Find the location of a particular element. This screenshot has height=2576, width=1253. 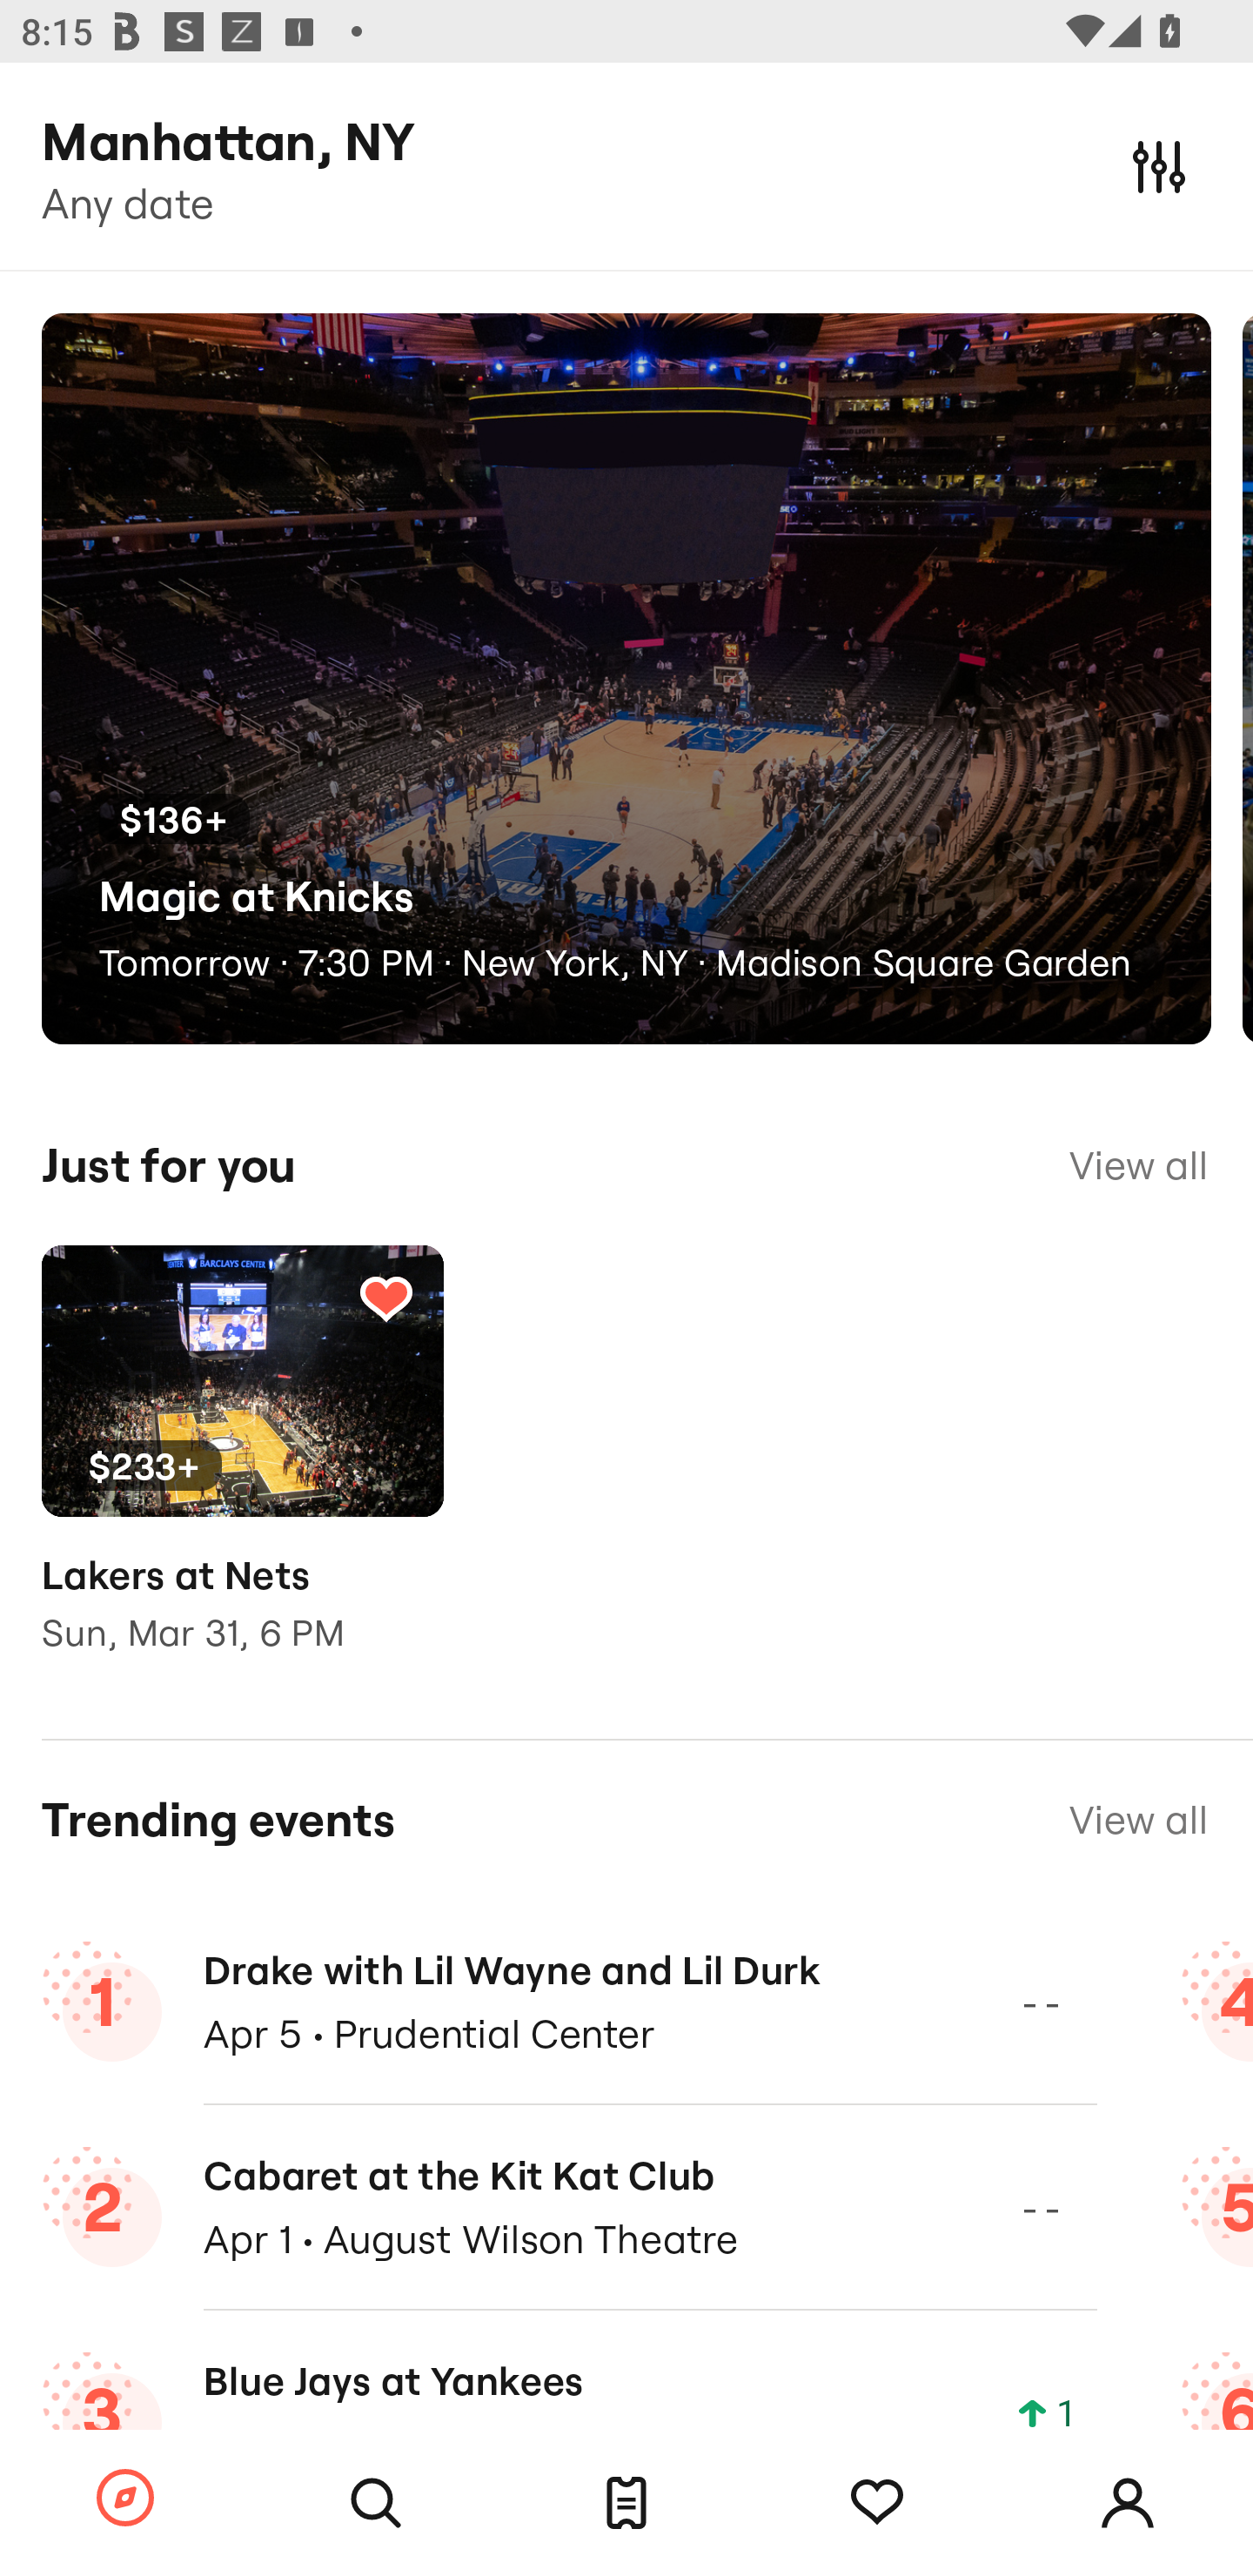

Account is located at coordinates (1128, 2503).